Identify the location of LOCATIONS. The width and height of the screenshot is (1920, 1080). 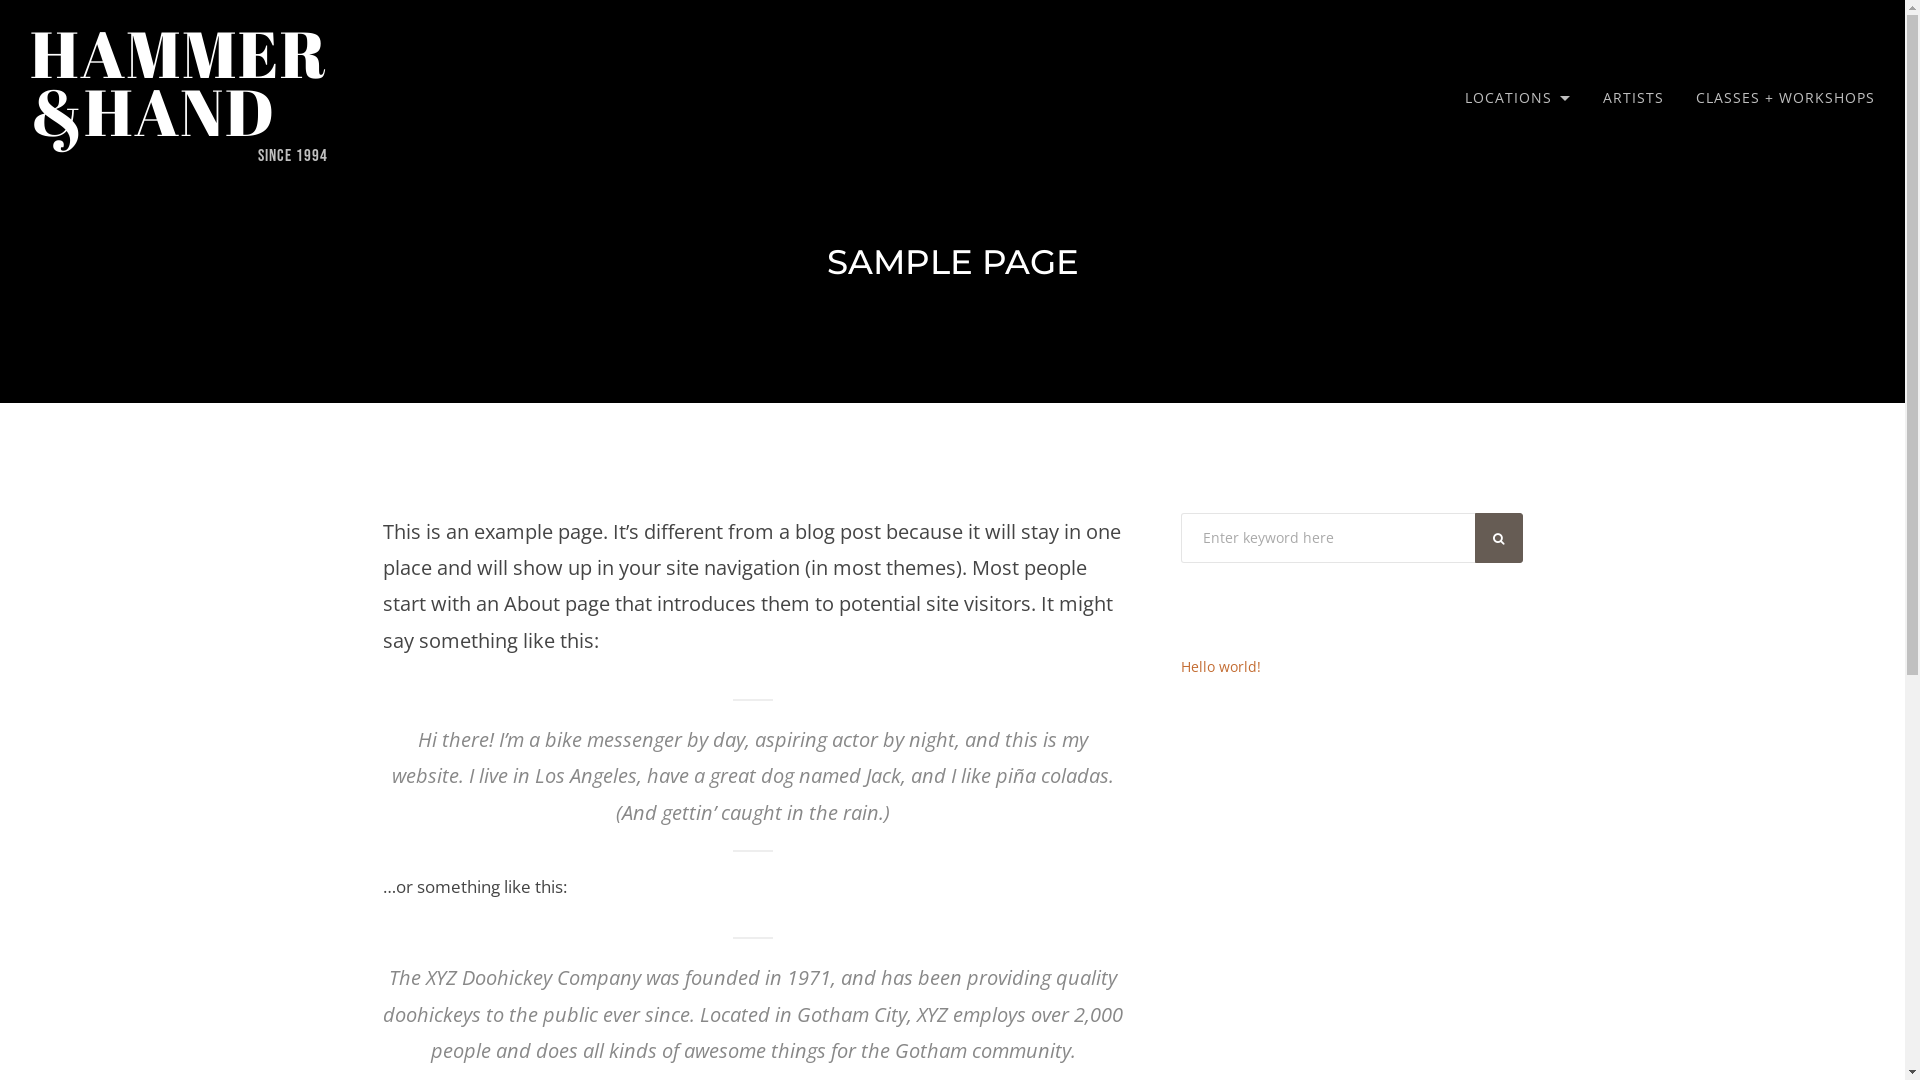
(1518, 98).